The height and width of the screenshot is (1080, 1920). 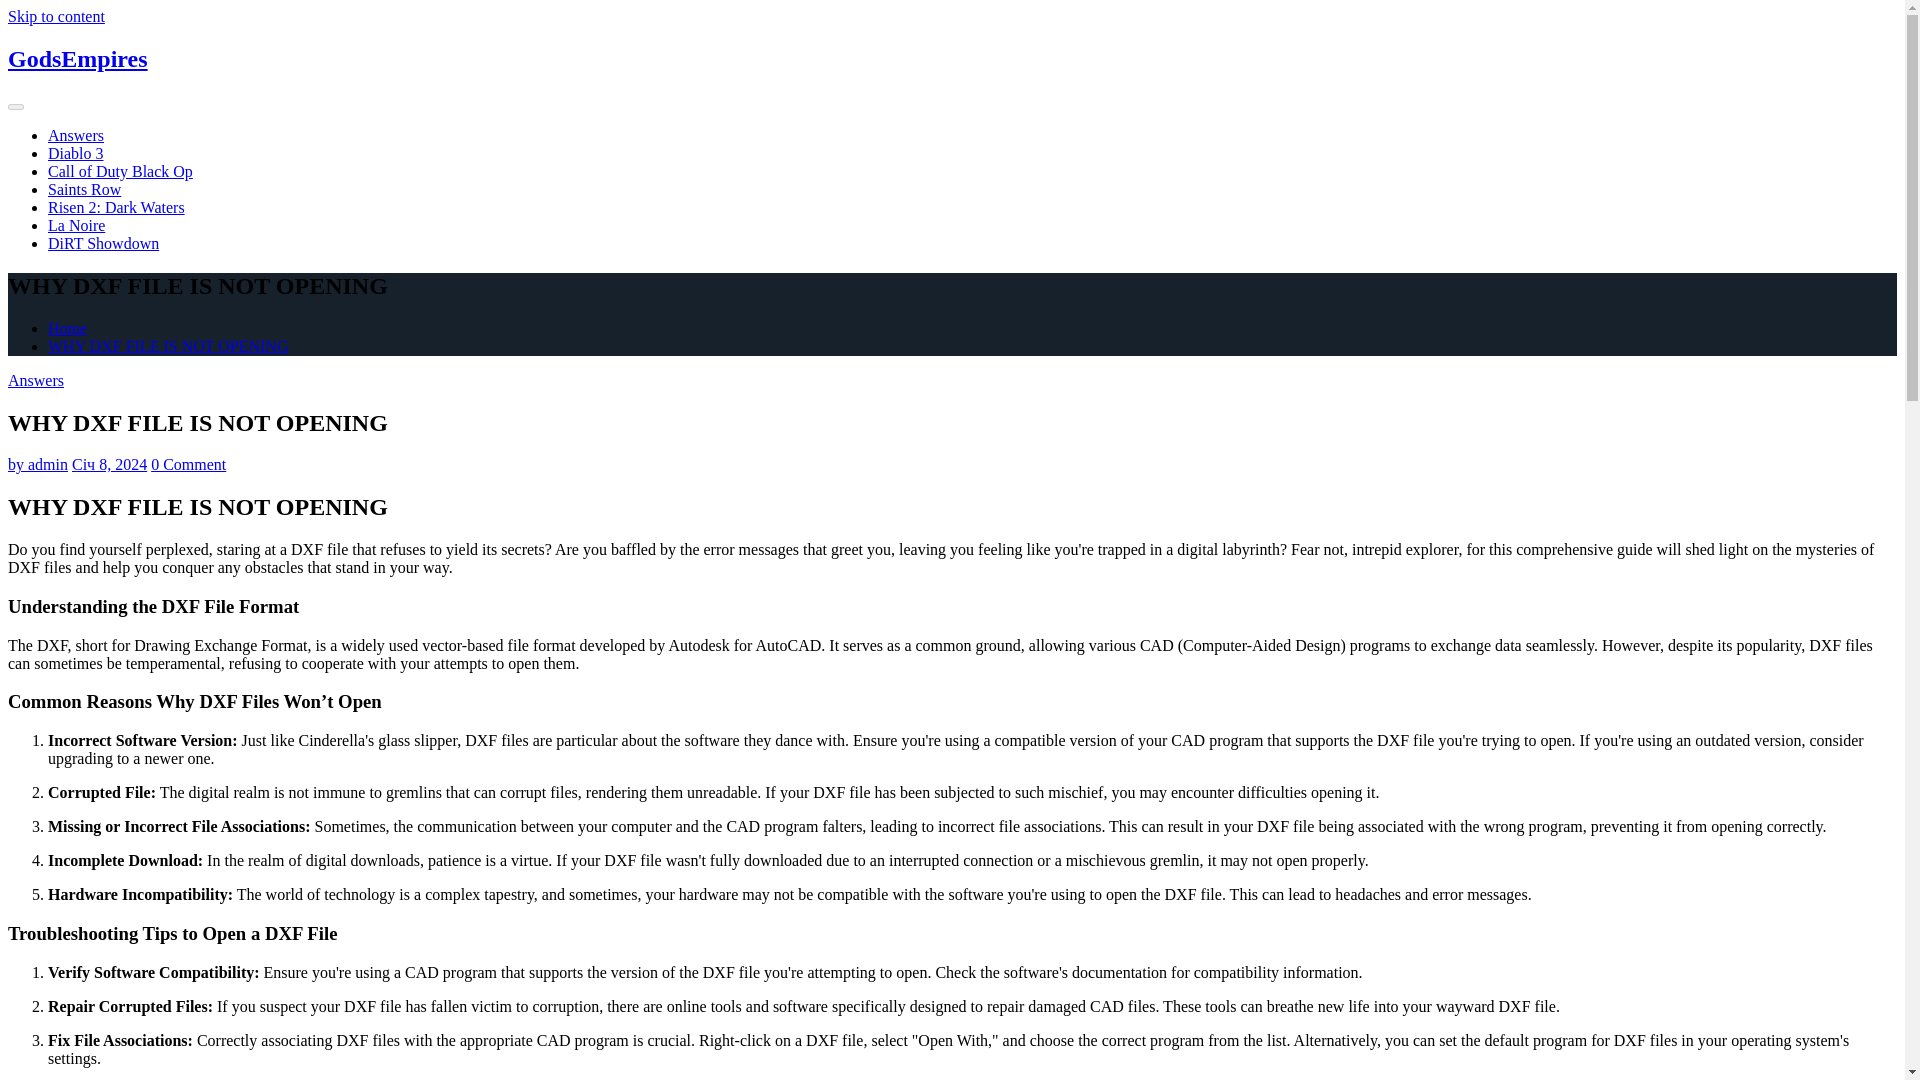 What do you see at coordinates (56, 16) in the screenshot?
I see `Skip to content` at bounding box center [56, 16].